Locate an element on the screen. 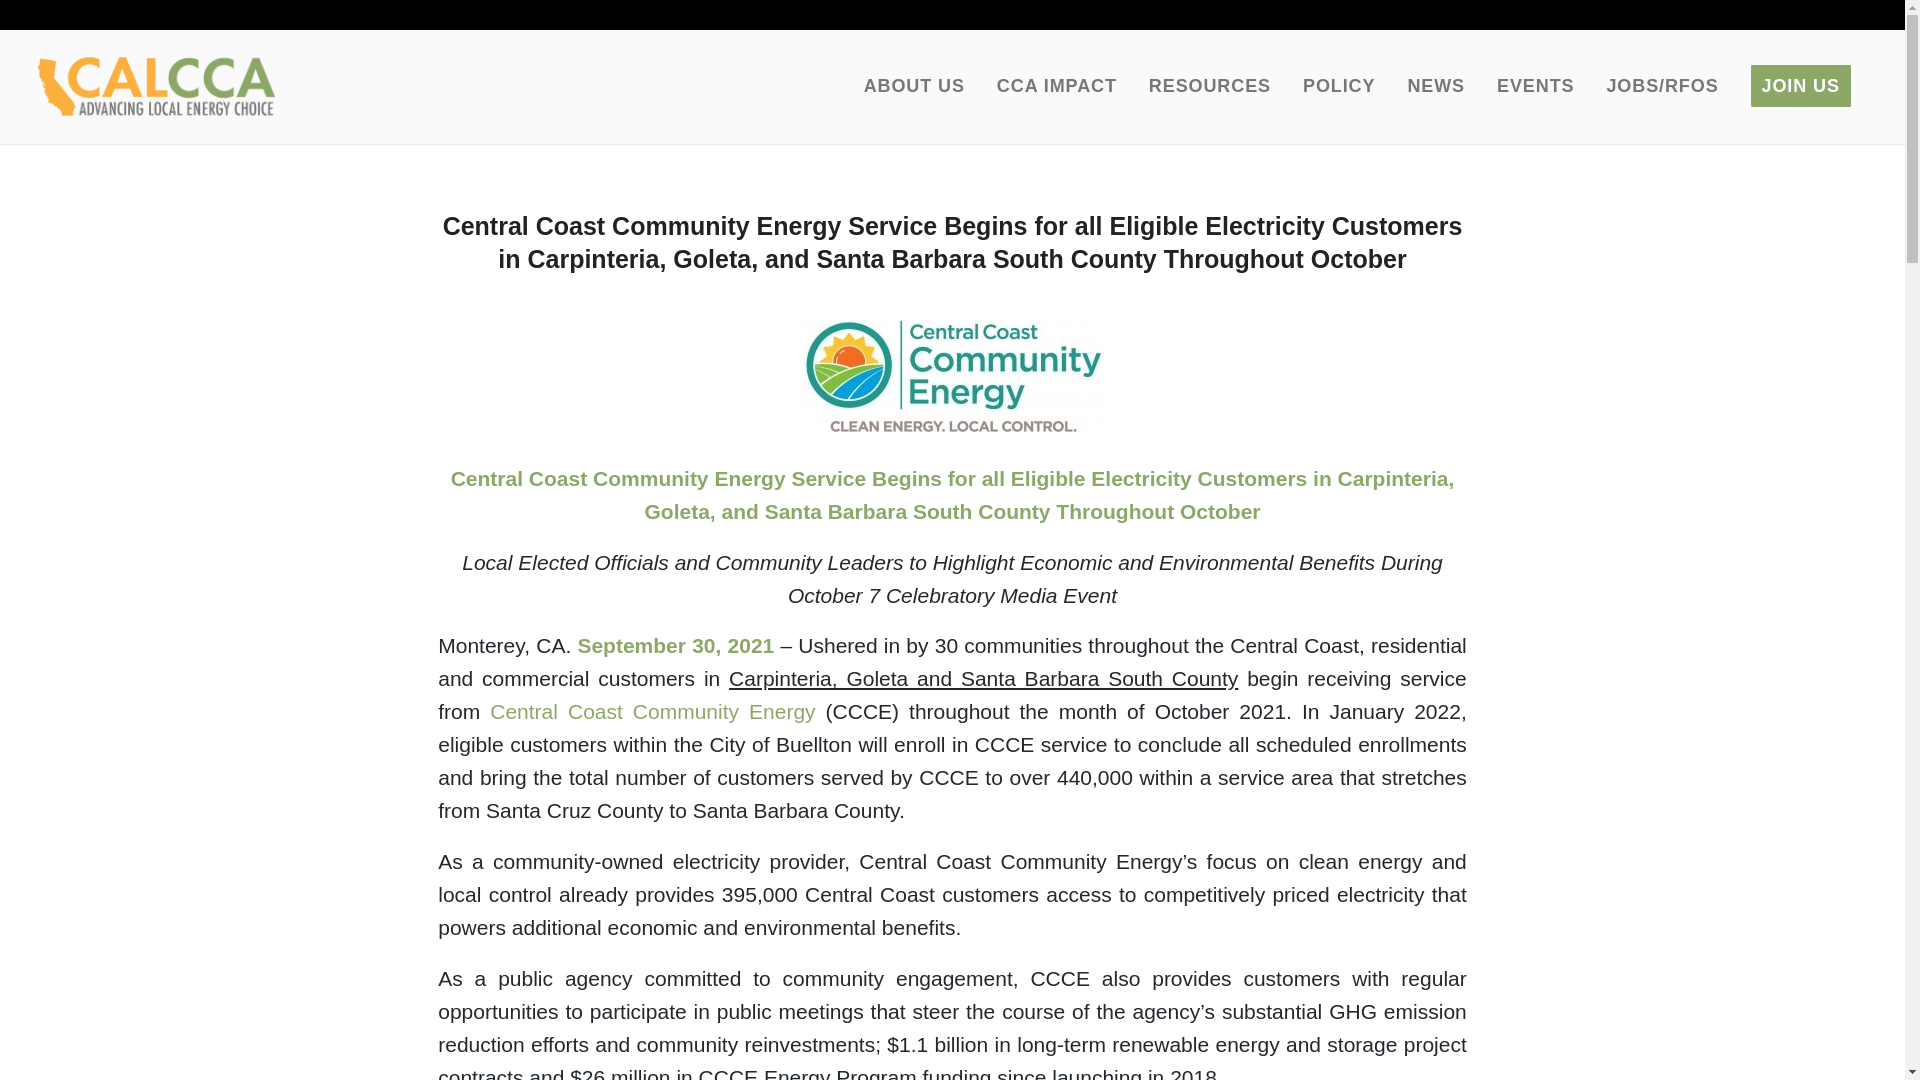 The image size is (1920, 1080). ABOUT US is located at coordinates (914, 86).